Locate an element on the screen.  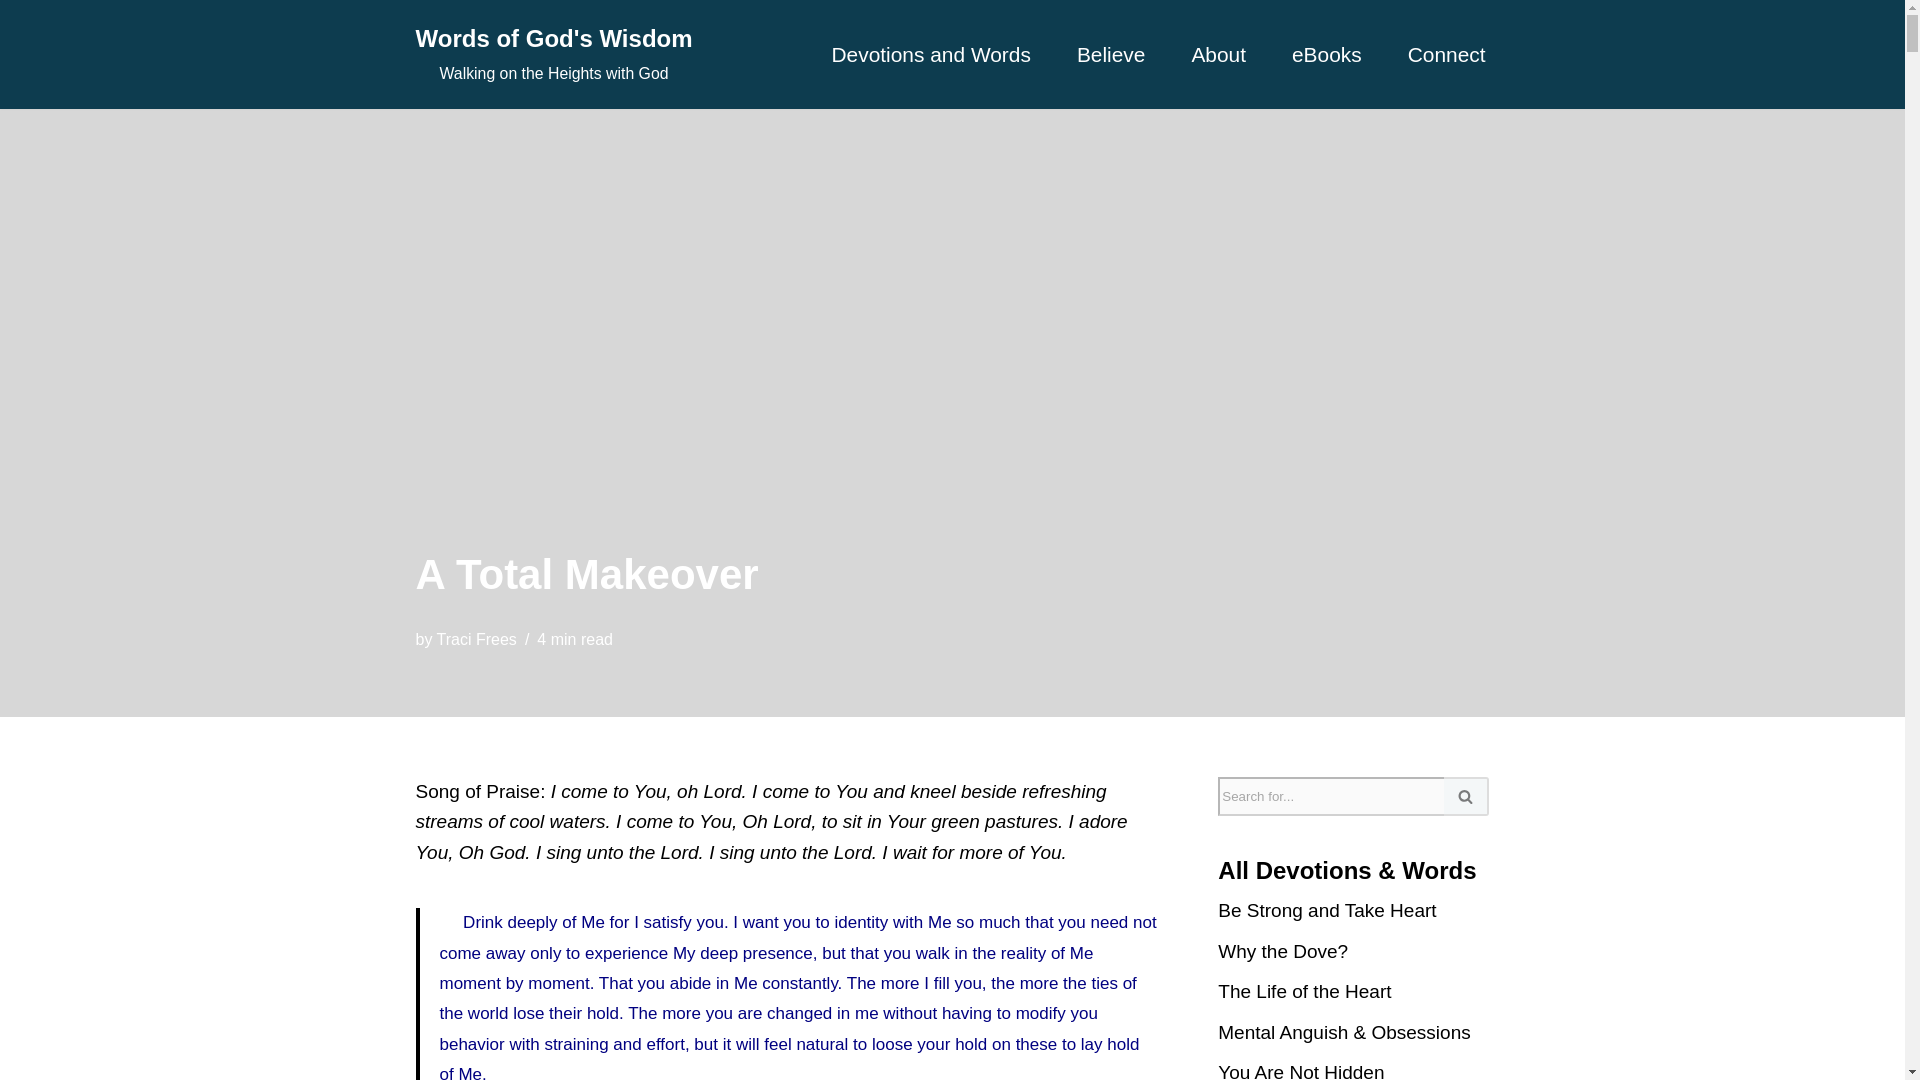
Be Strong and Take Heart is located at coordinates (1326, 910).